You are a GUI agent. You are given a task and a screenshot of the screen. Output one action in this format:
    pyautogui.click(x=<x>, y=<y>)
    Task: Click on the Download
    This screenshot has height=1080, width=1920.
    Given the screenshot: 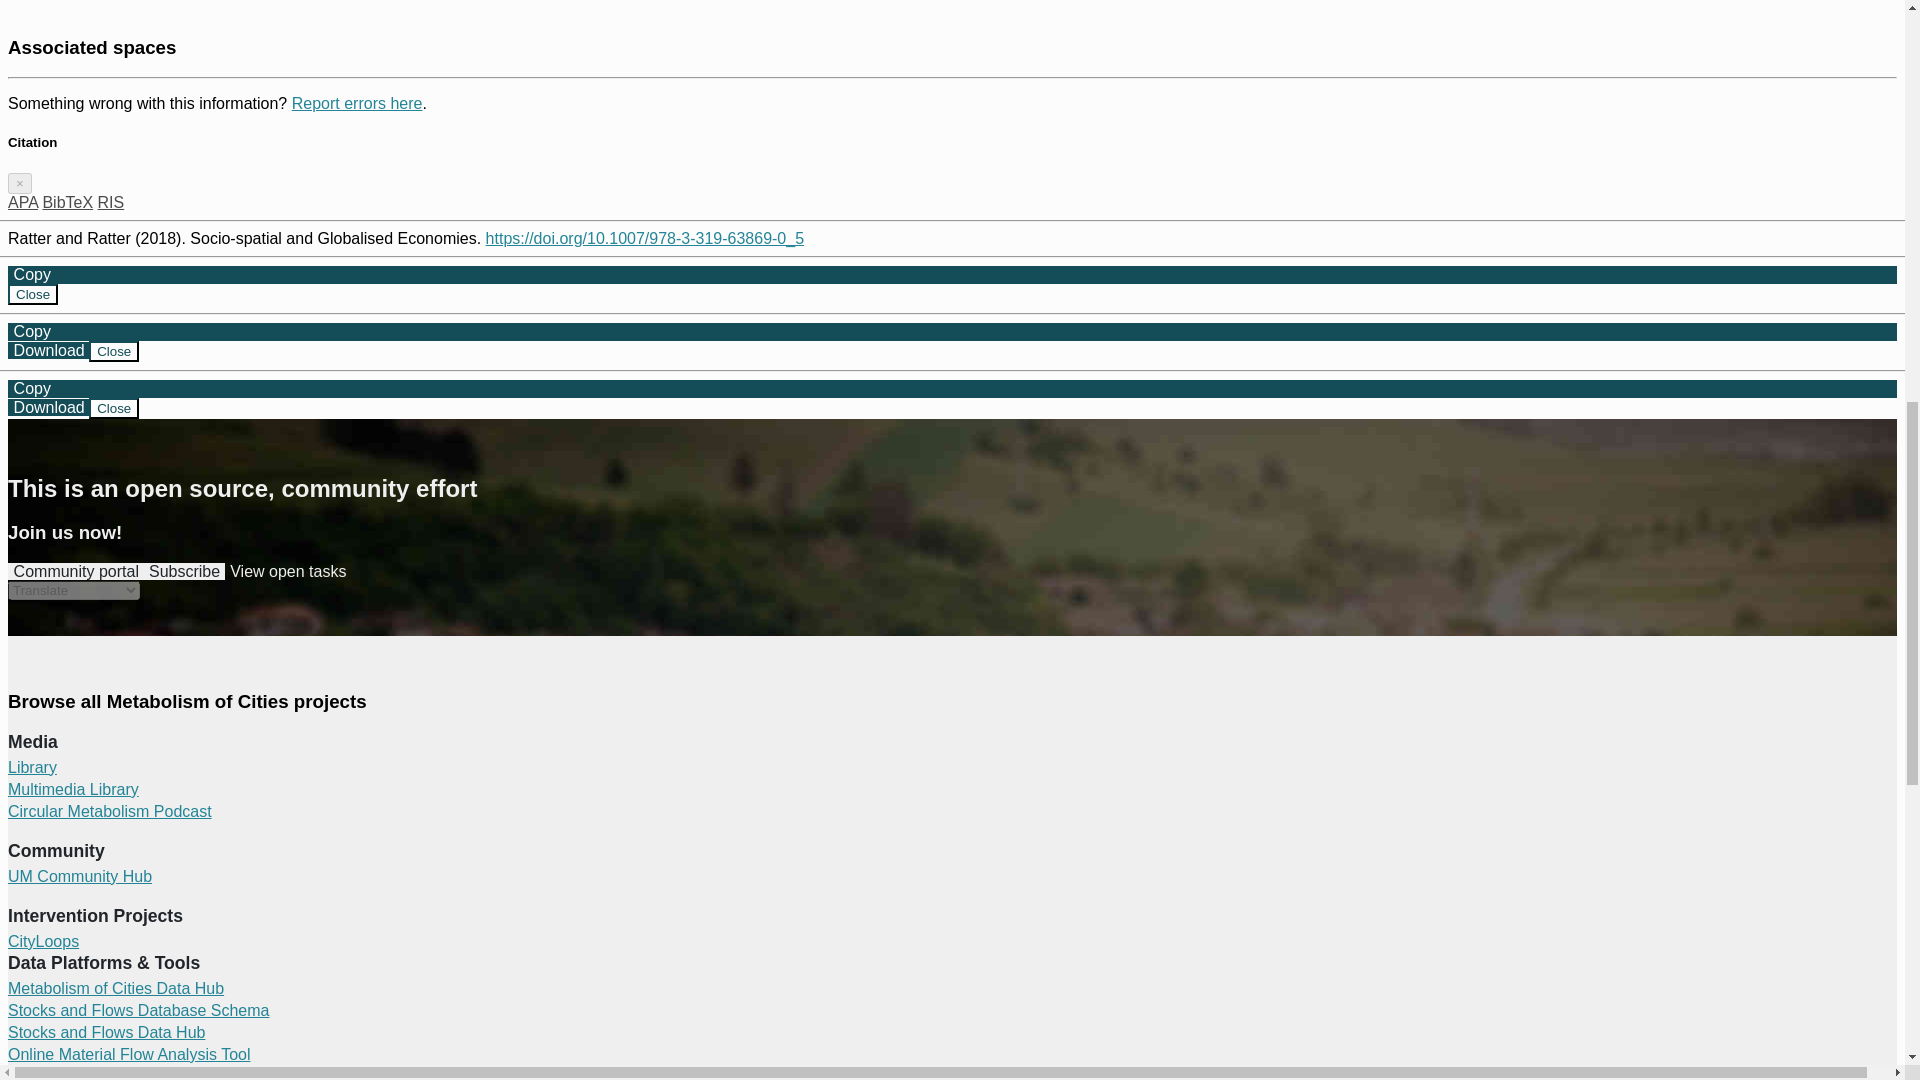 What is the action you would take?
    pyautogui.click(x=48, y=350)
    